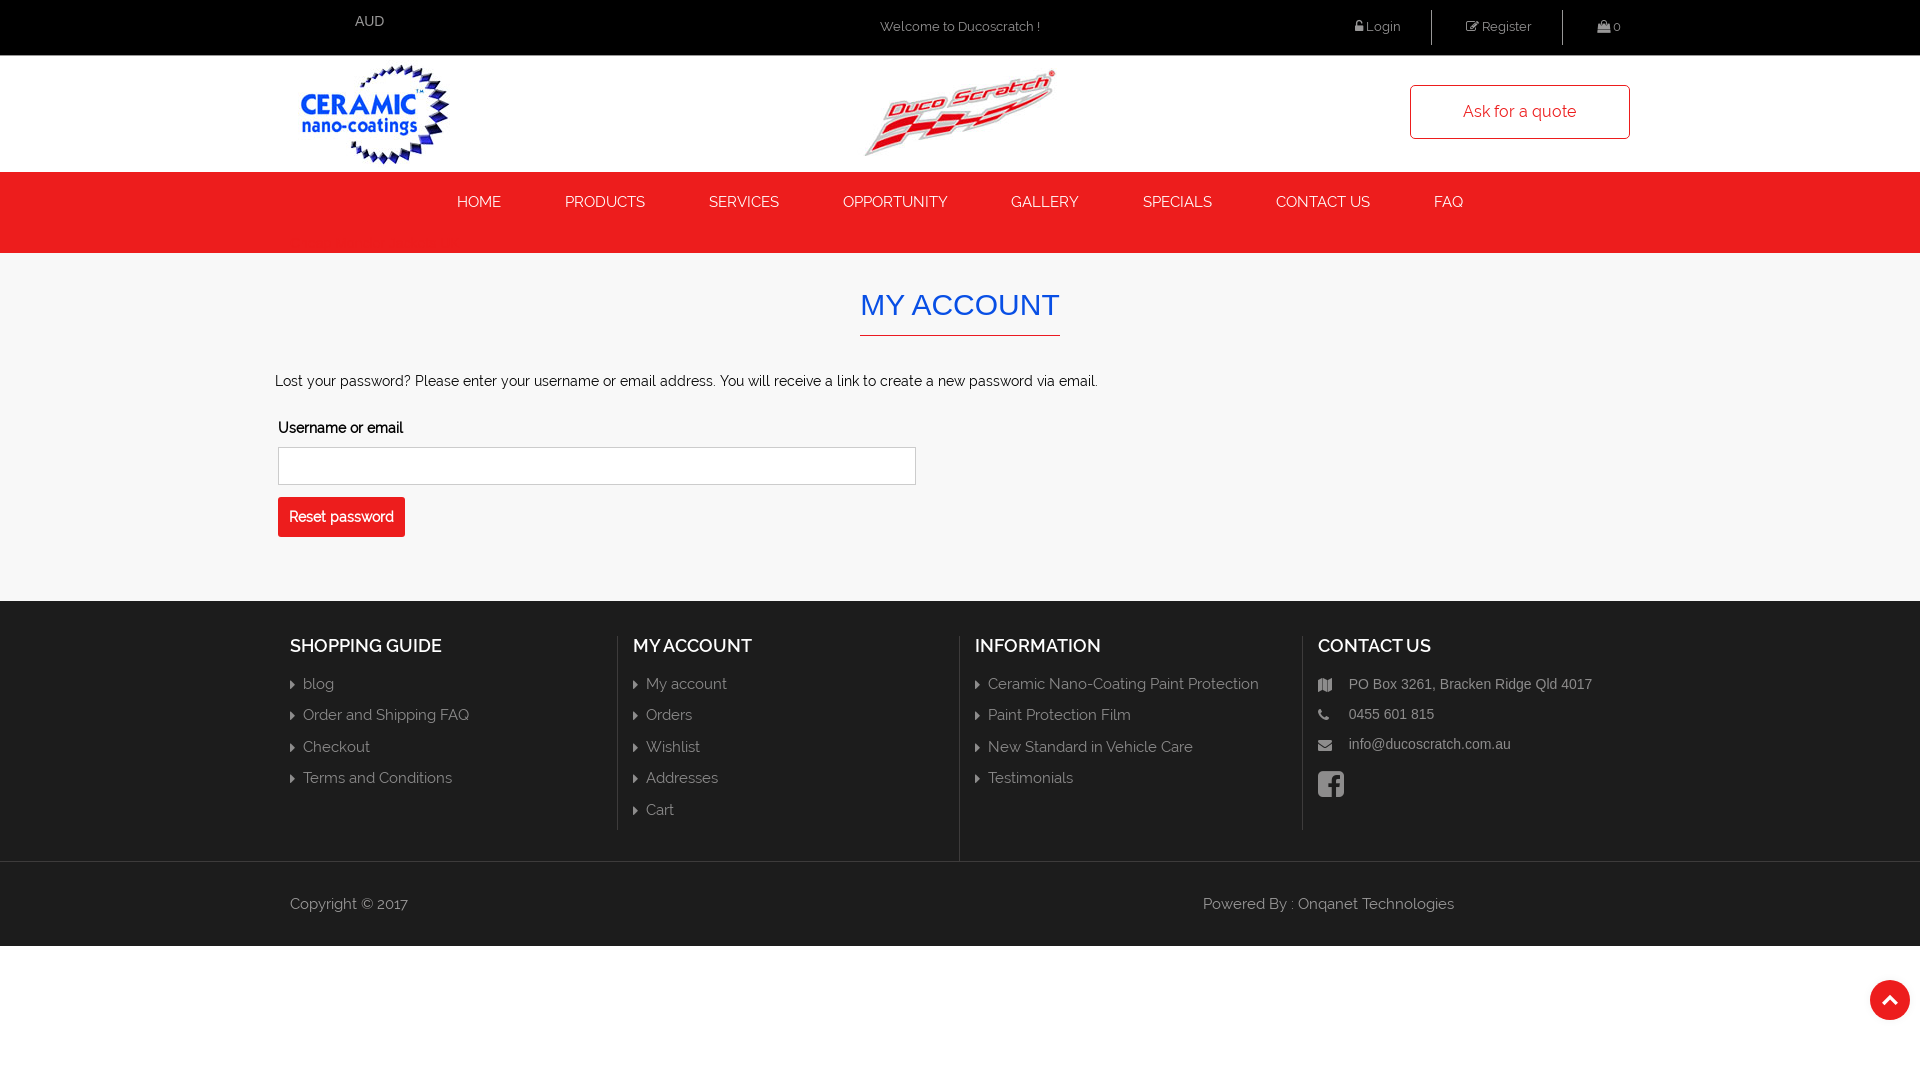 Image resolution: width=1920 pixels, height=1080 pixels. What do you see at coordinates (1678, 996) in the screenshot?
I see `Replica UK Rolex Watches` at bounding box center [1678, 996].